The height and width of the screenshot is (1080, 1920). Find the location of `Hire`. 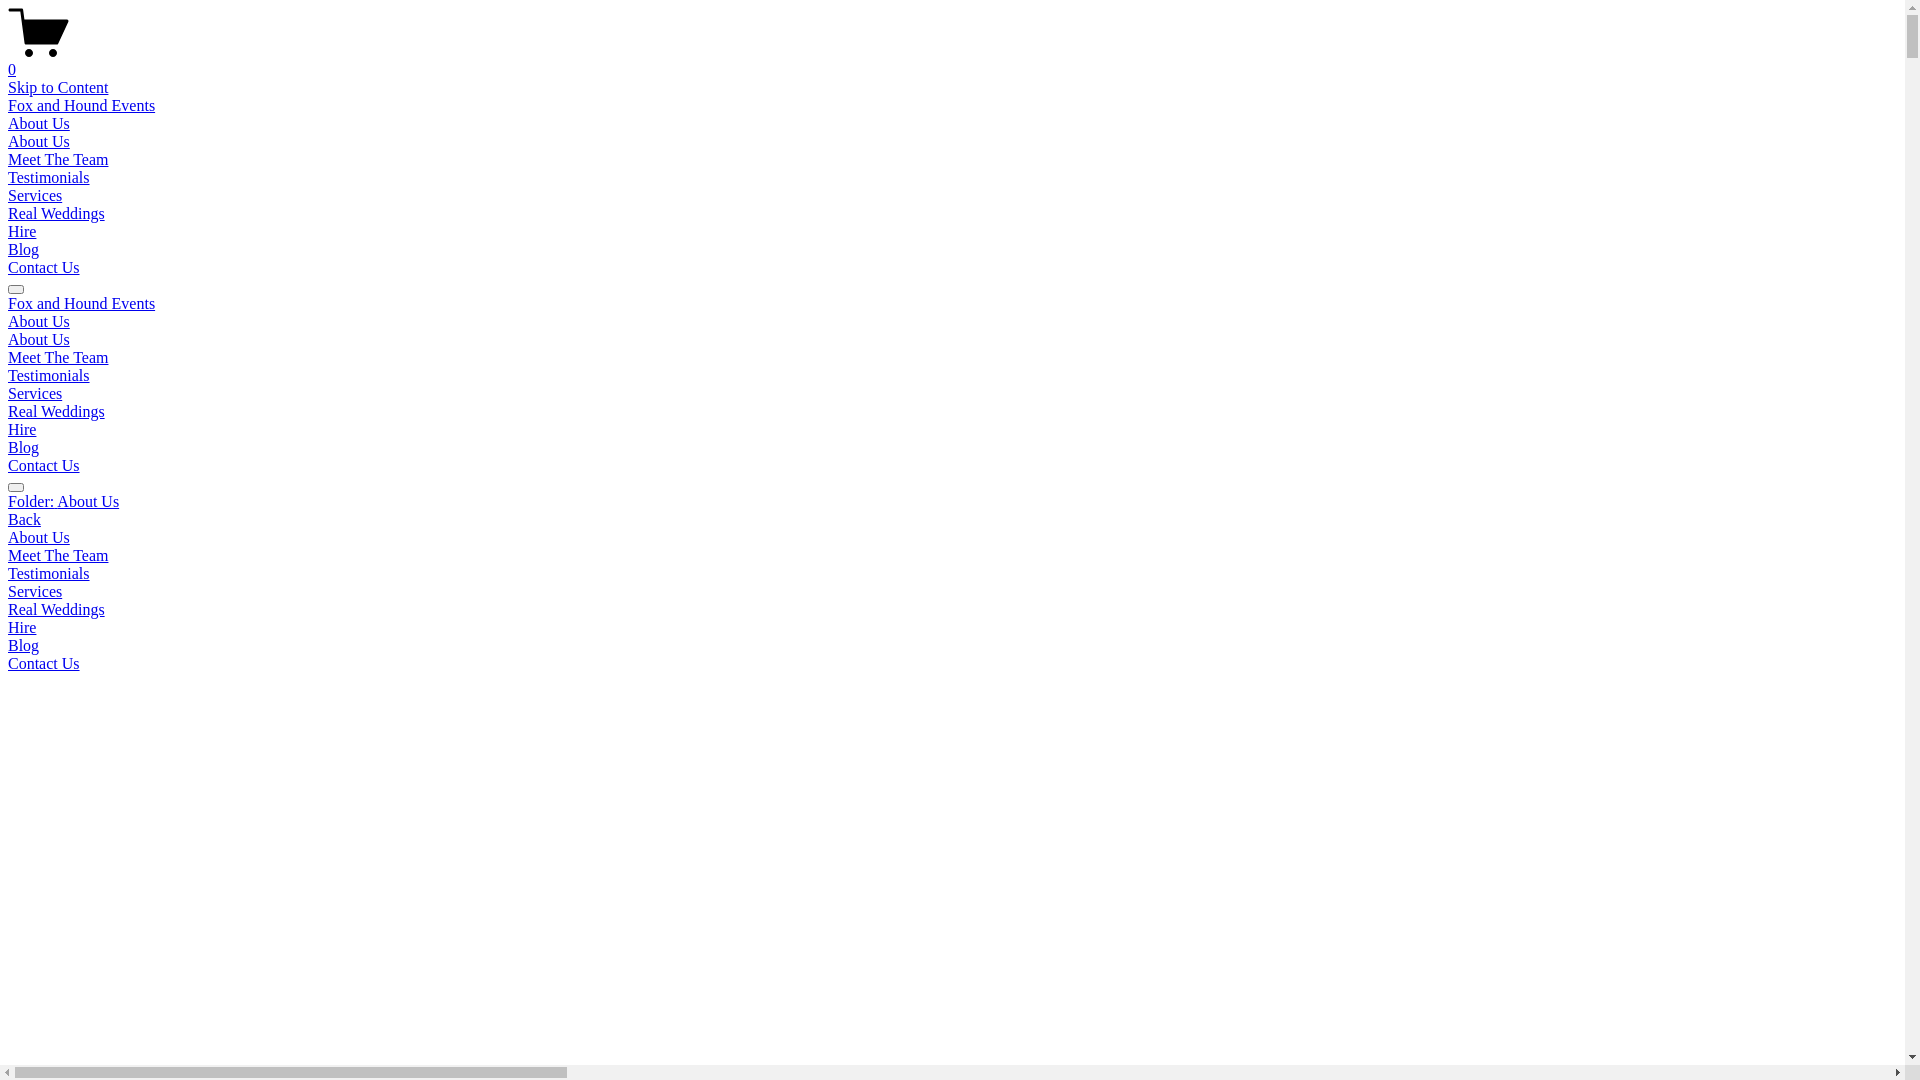

Hire is located at coordinates (22, 430).